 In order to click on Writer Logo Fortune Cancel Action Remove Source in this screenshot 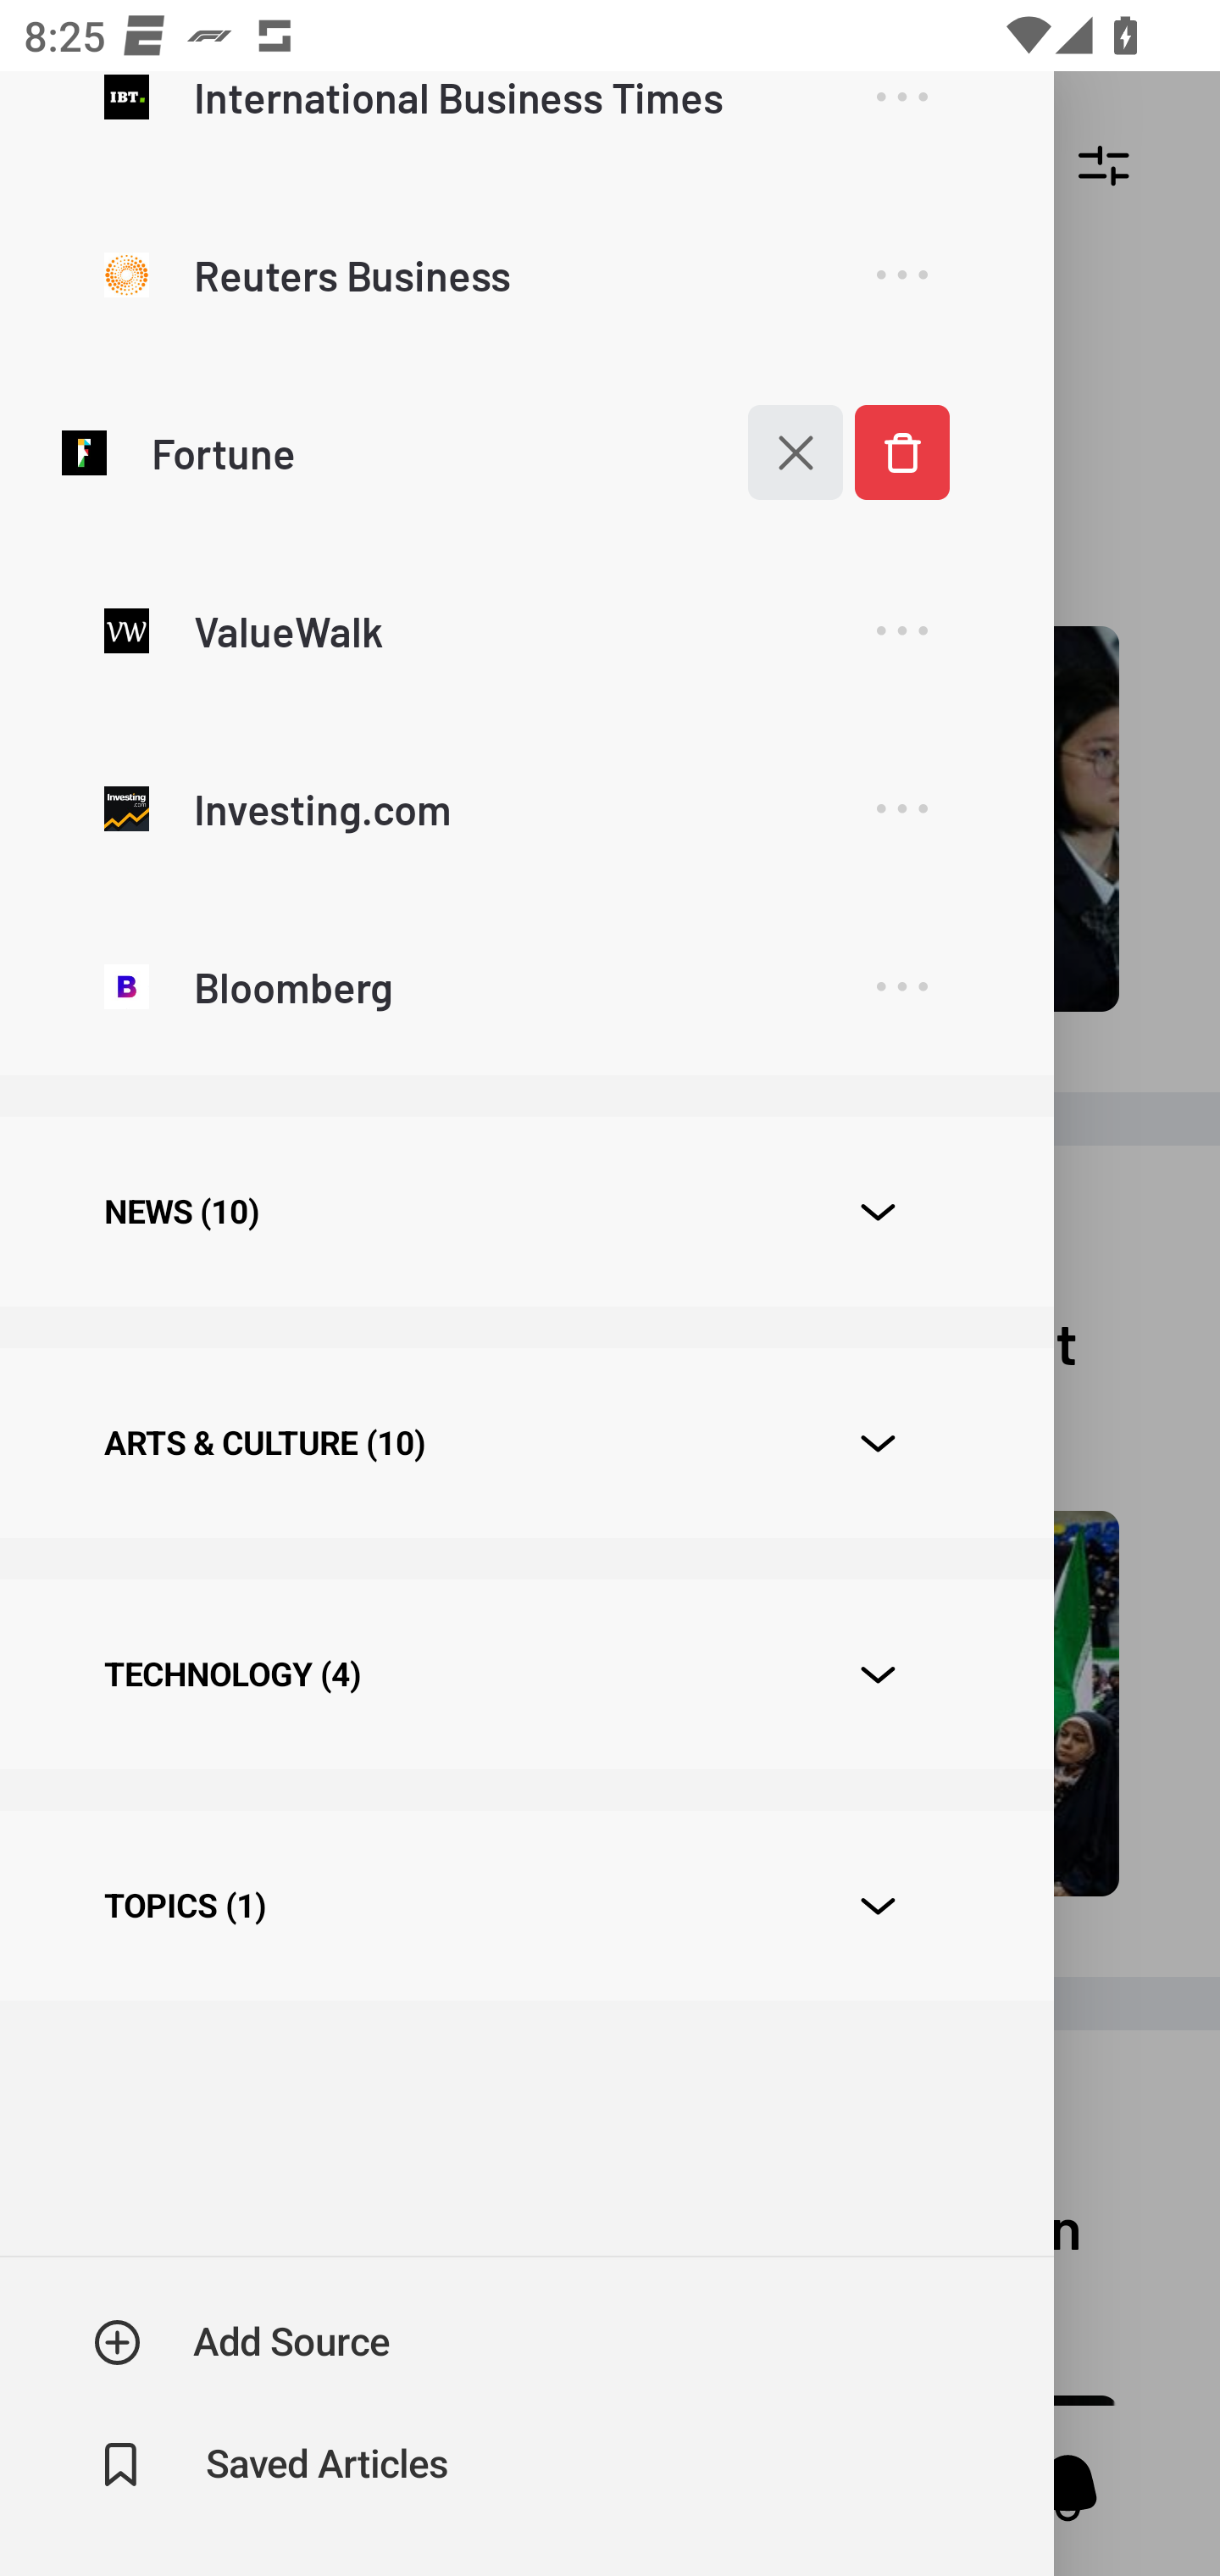, I will do `click(526, 452)`.